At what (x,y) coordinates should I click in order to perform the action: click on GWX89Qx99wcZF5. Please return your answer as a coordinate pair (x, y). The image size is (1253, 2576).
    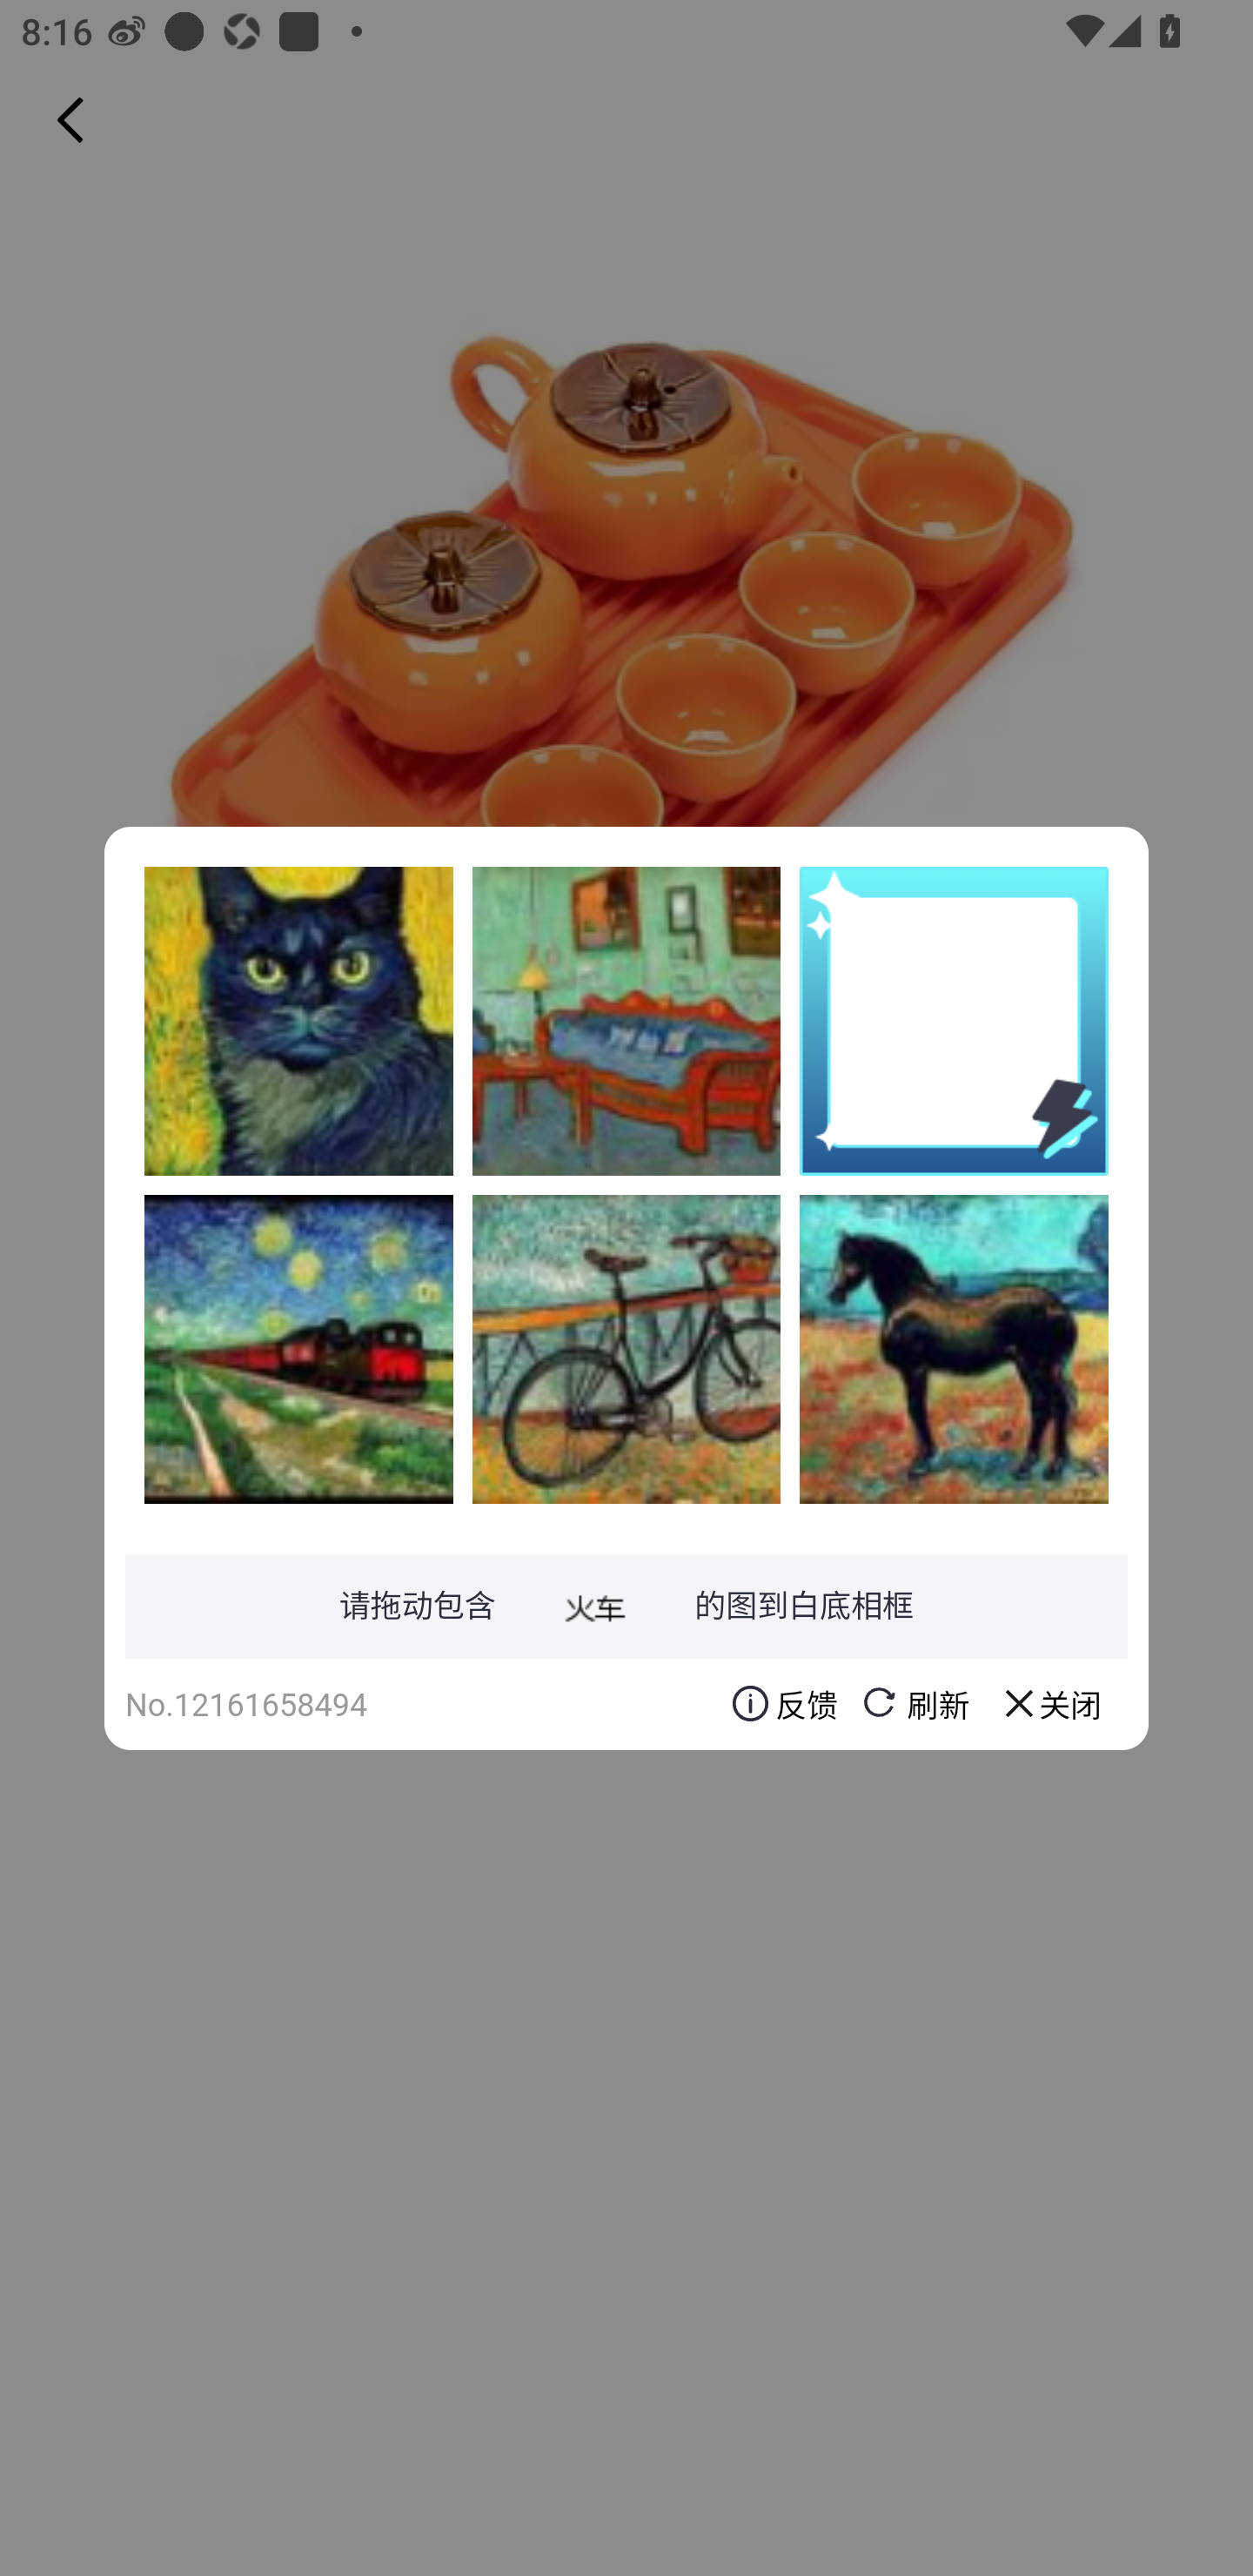
    Looking at the image, I should click on (626, 1021).